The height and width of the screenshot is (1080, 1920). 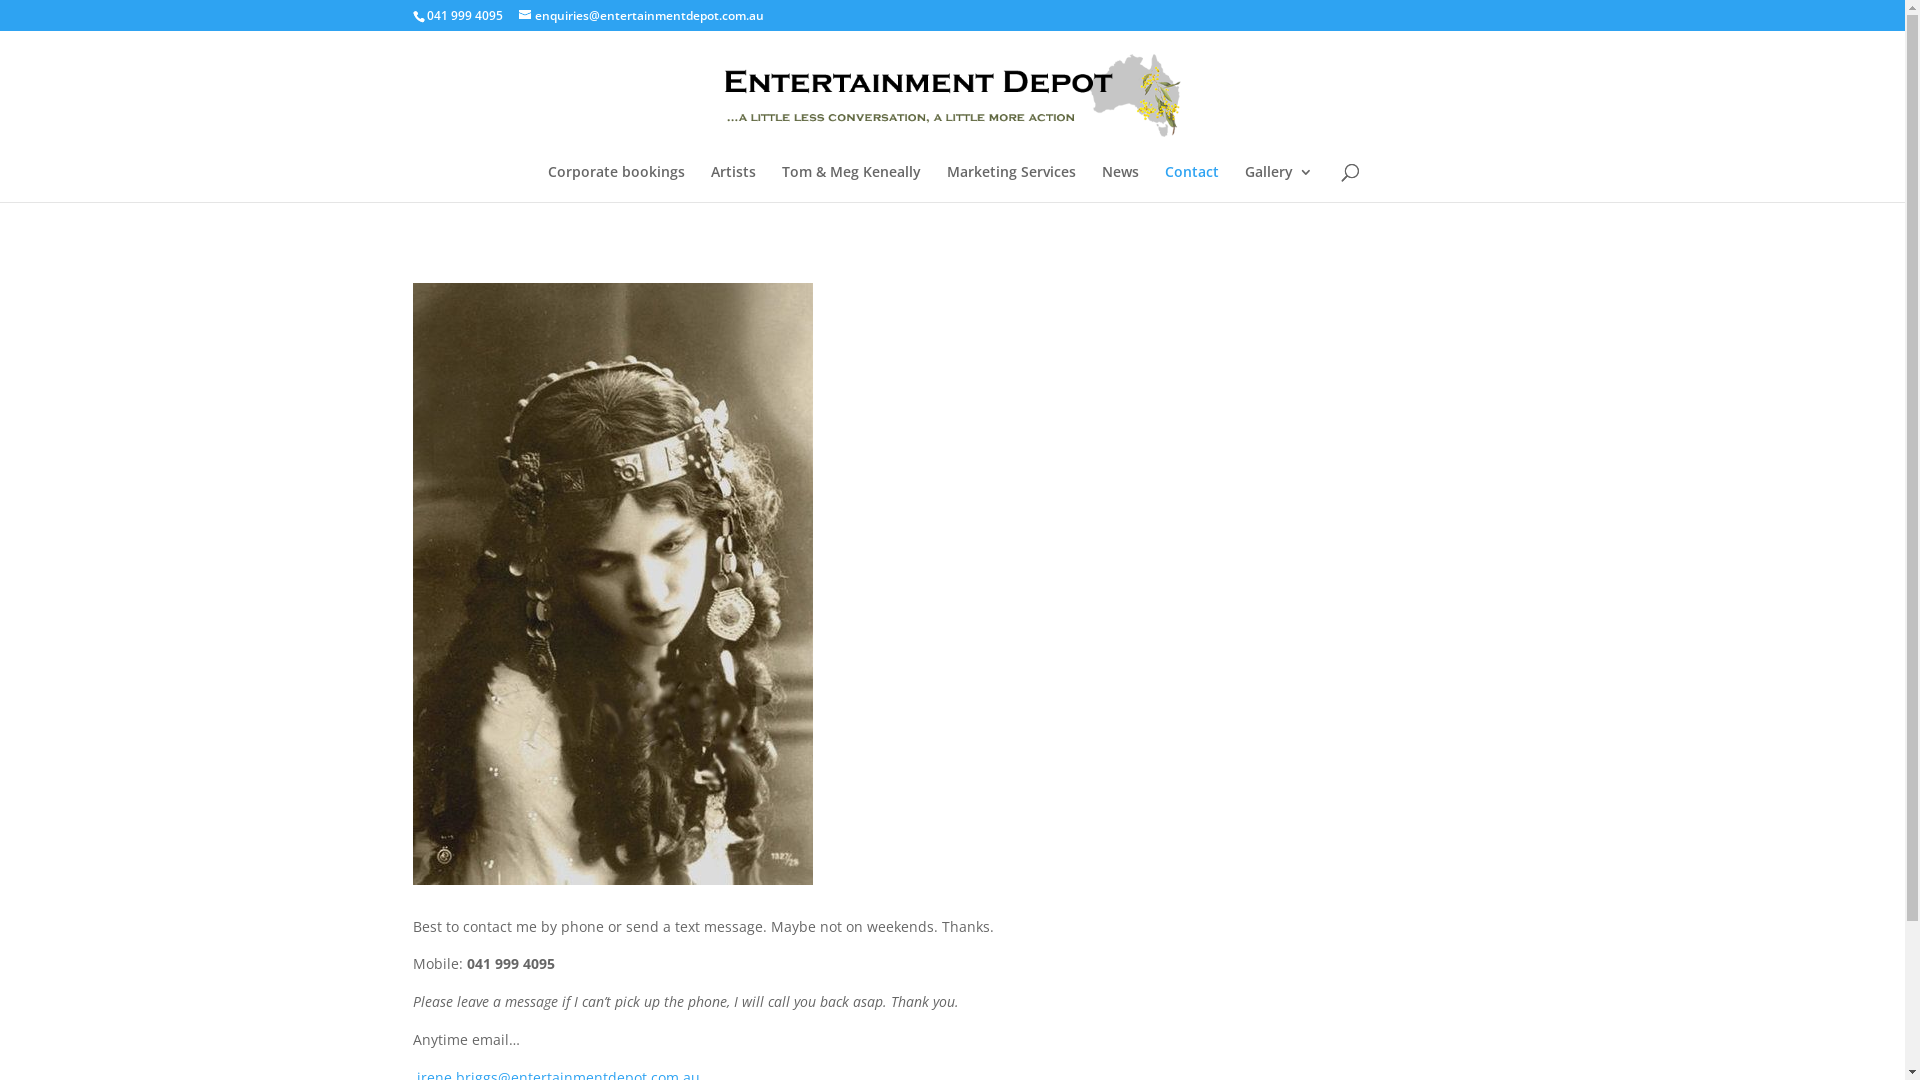 What do you see at coordinates (616, 184) in the screenshot?
I see `Corporate bookings` at bounding box center [616, 184].